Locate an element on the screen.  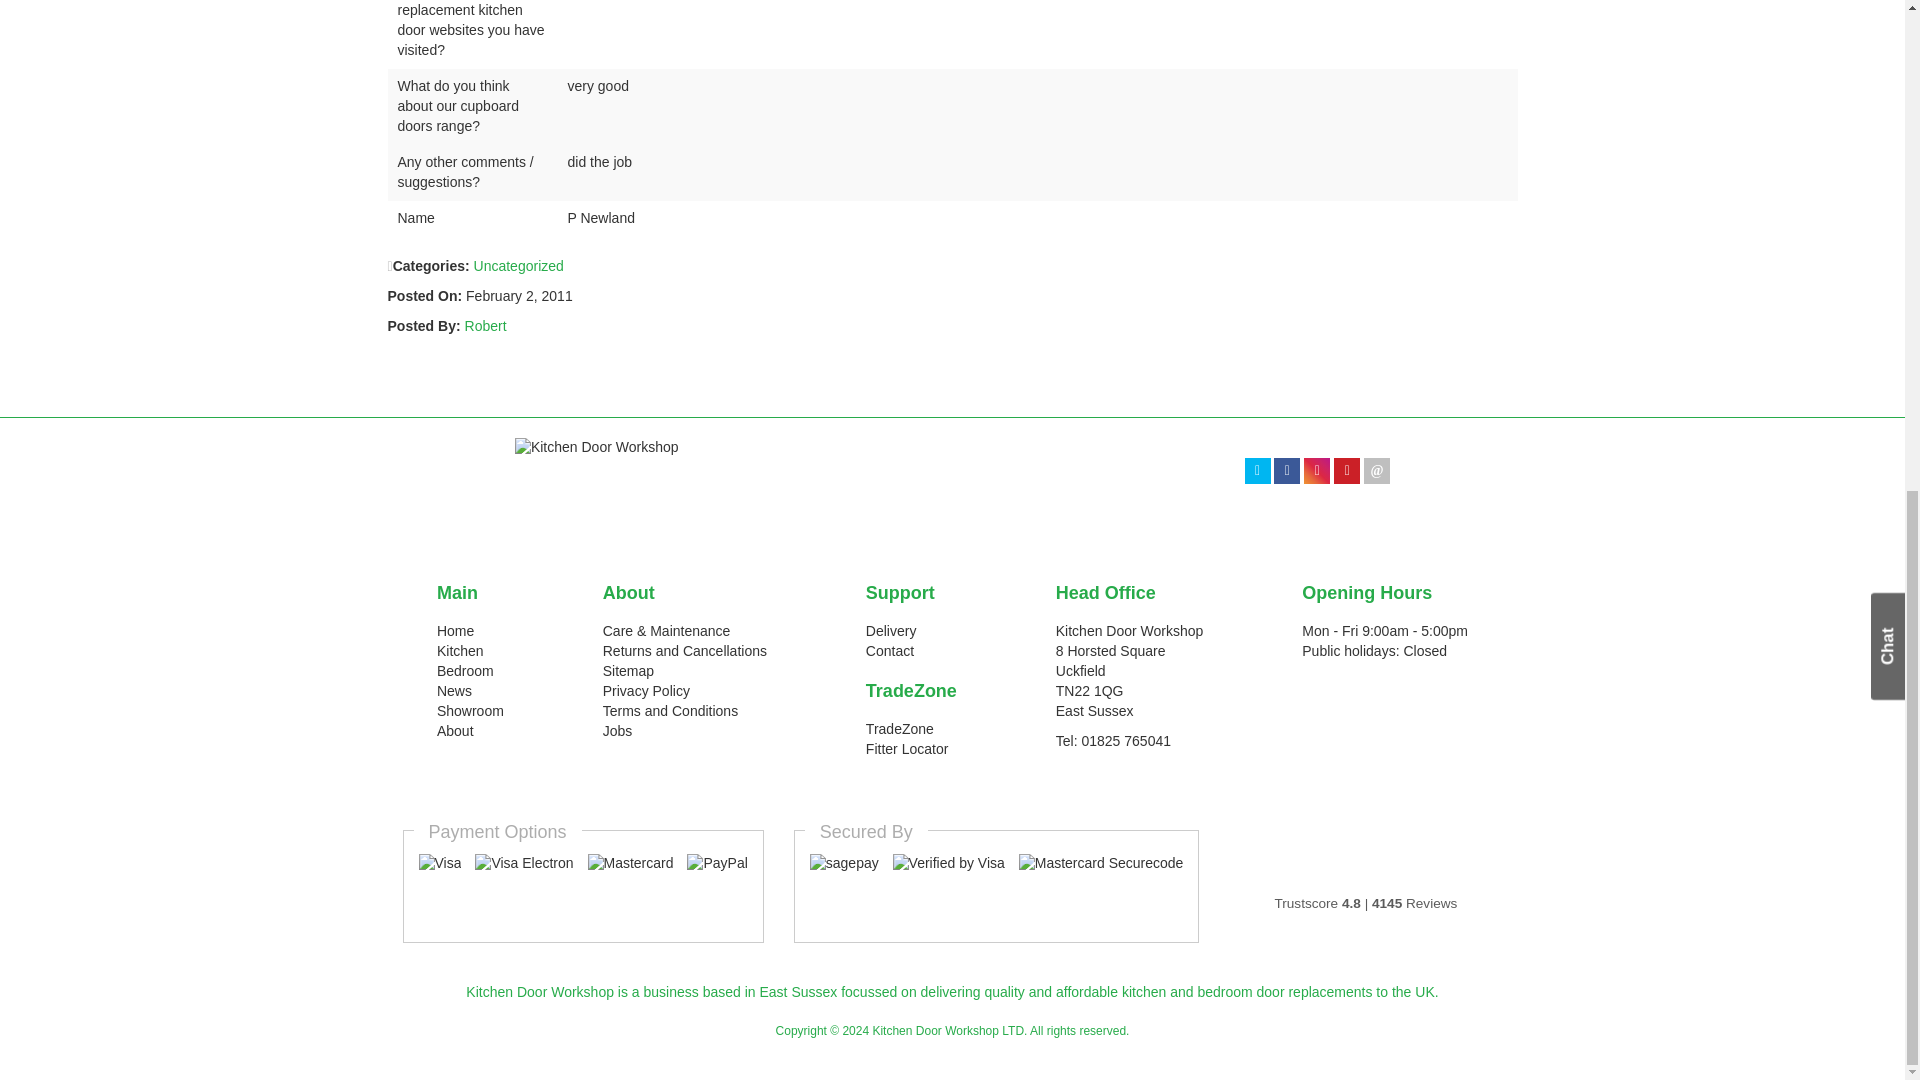
Kitchen Doors is located at coordinates (460, 650).